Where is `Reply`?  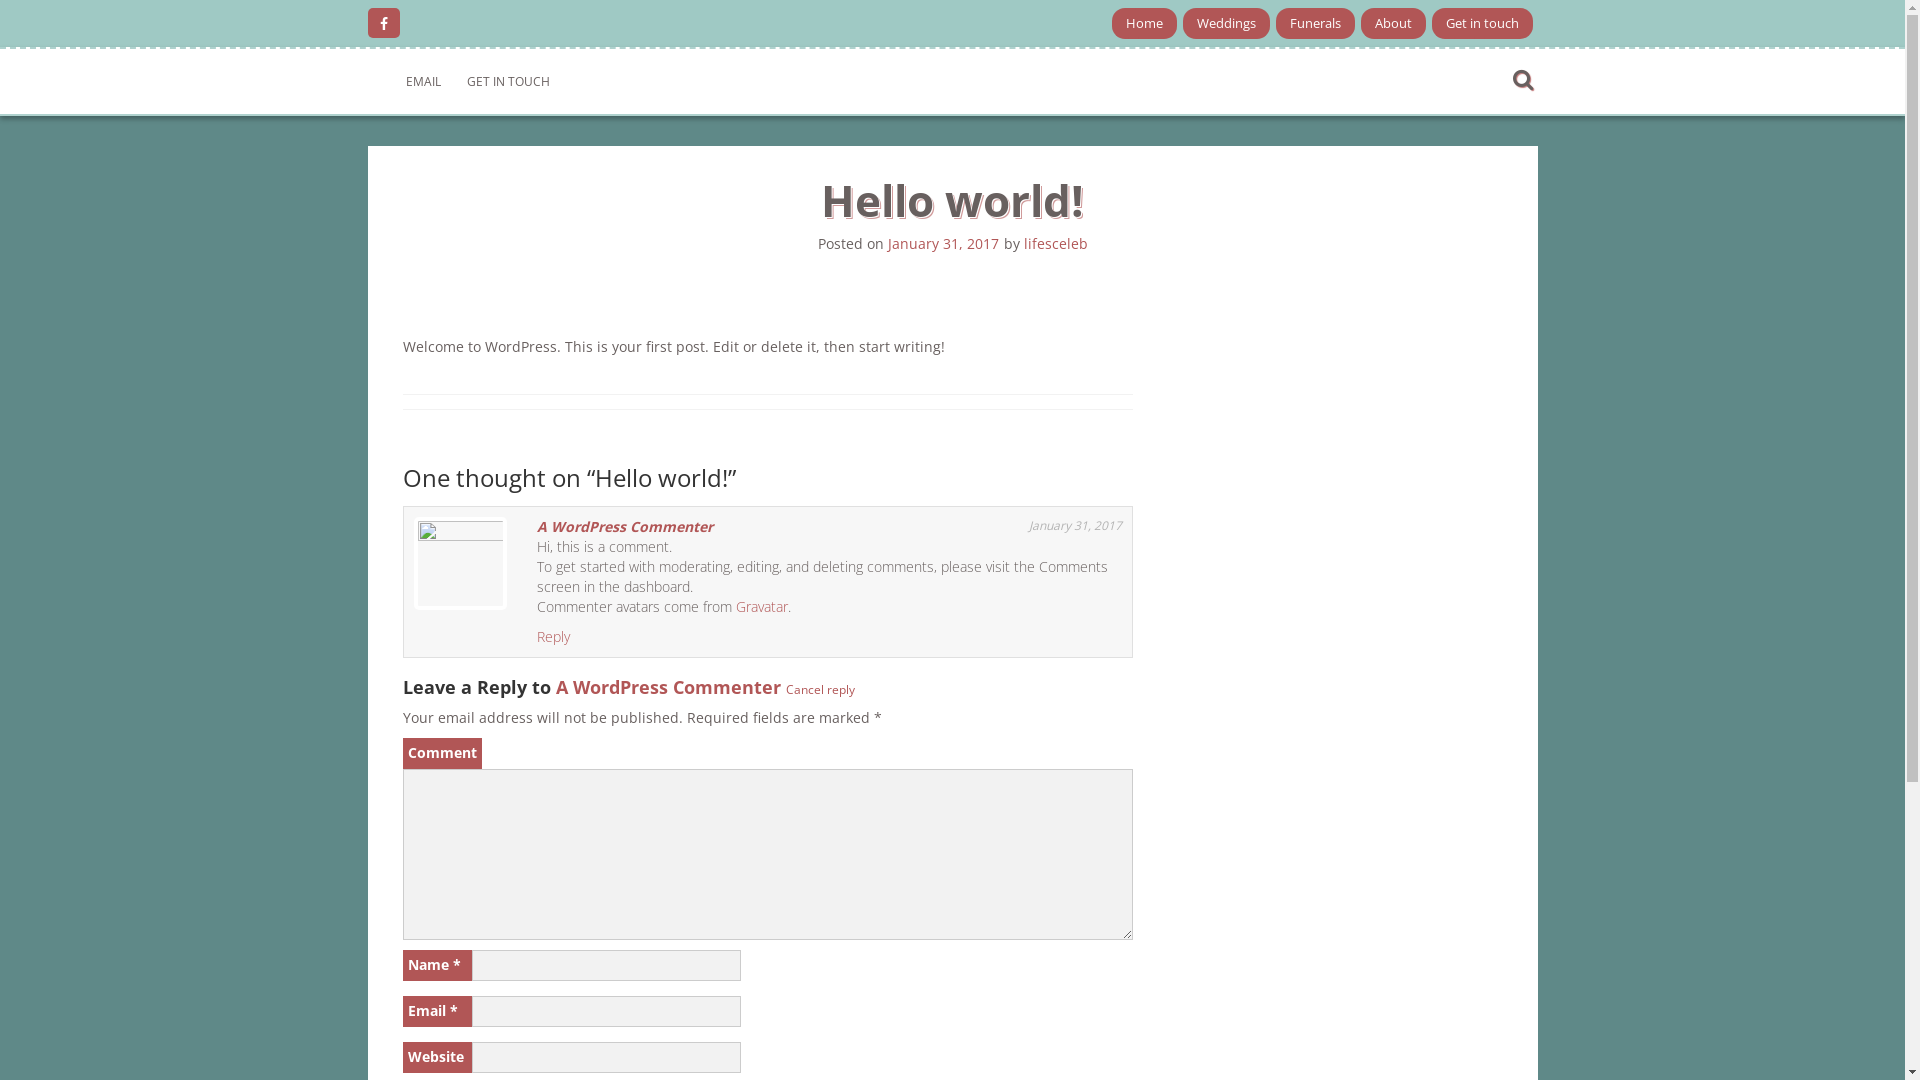 Reply is located at coordinates (552, 636).